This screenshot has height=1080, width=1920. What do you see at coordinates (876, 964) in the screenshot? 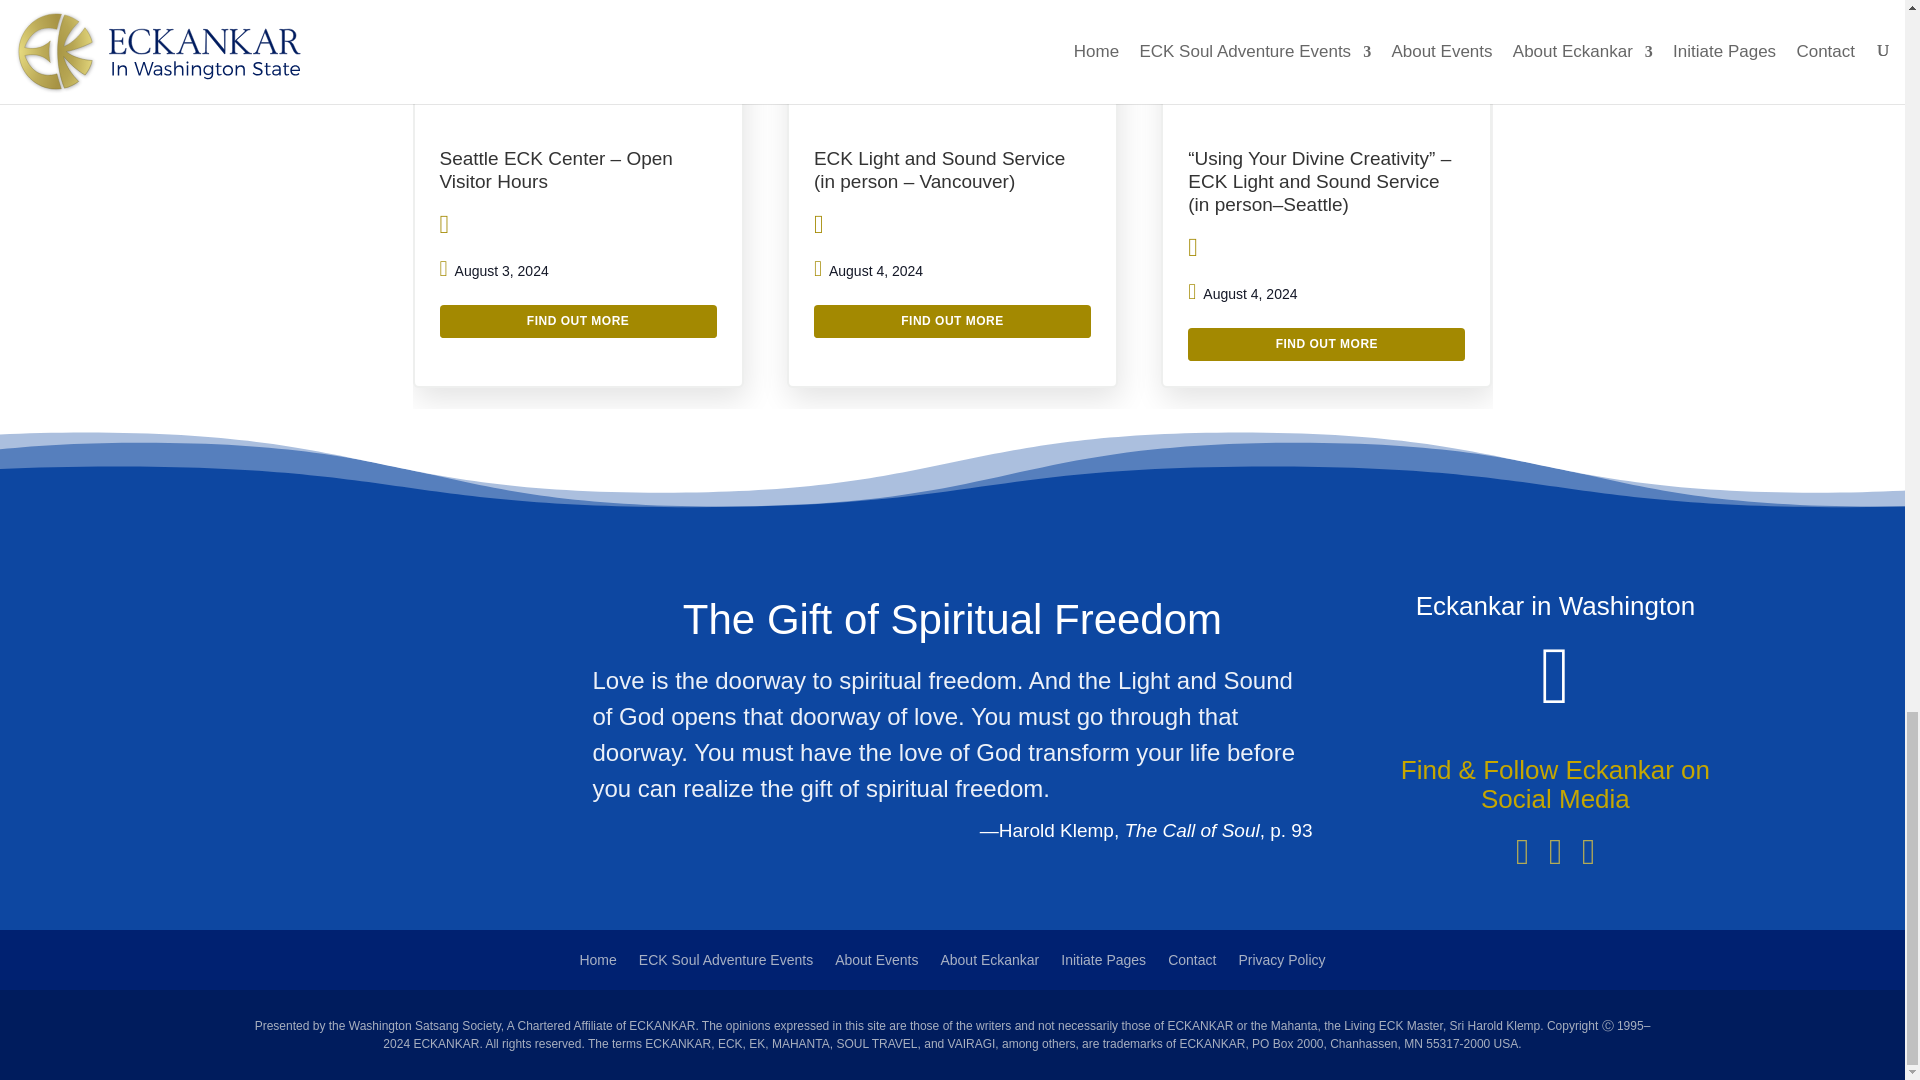
I see `About Events` at bounding box center [876, 964].